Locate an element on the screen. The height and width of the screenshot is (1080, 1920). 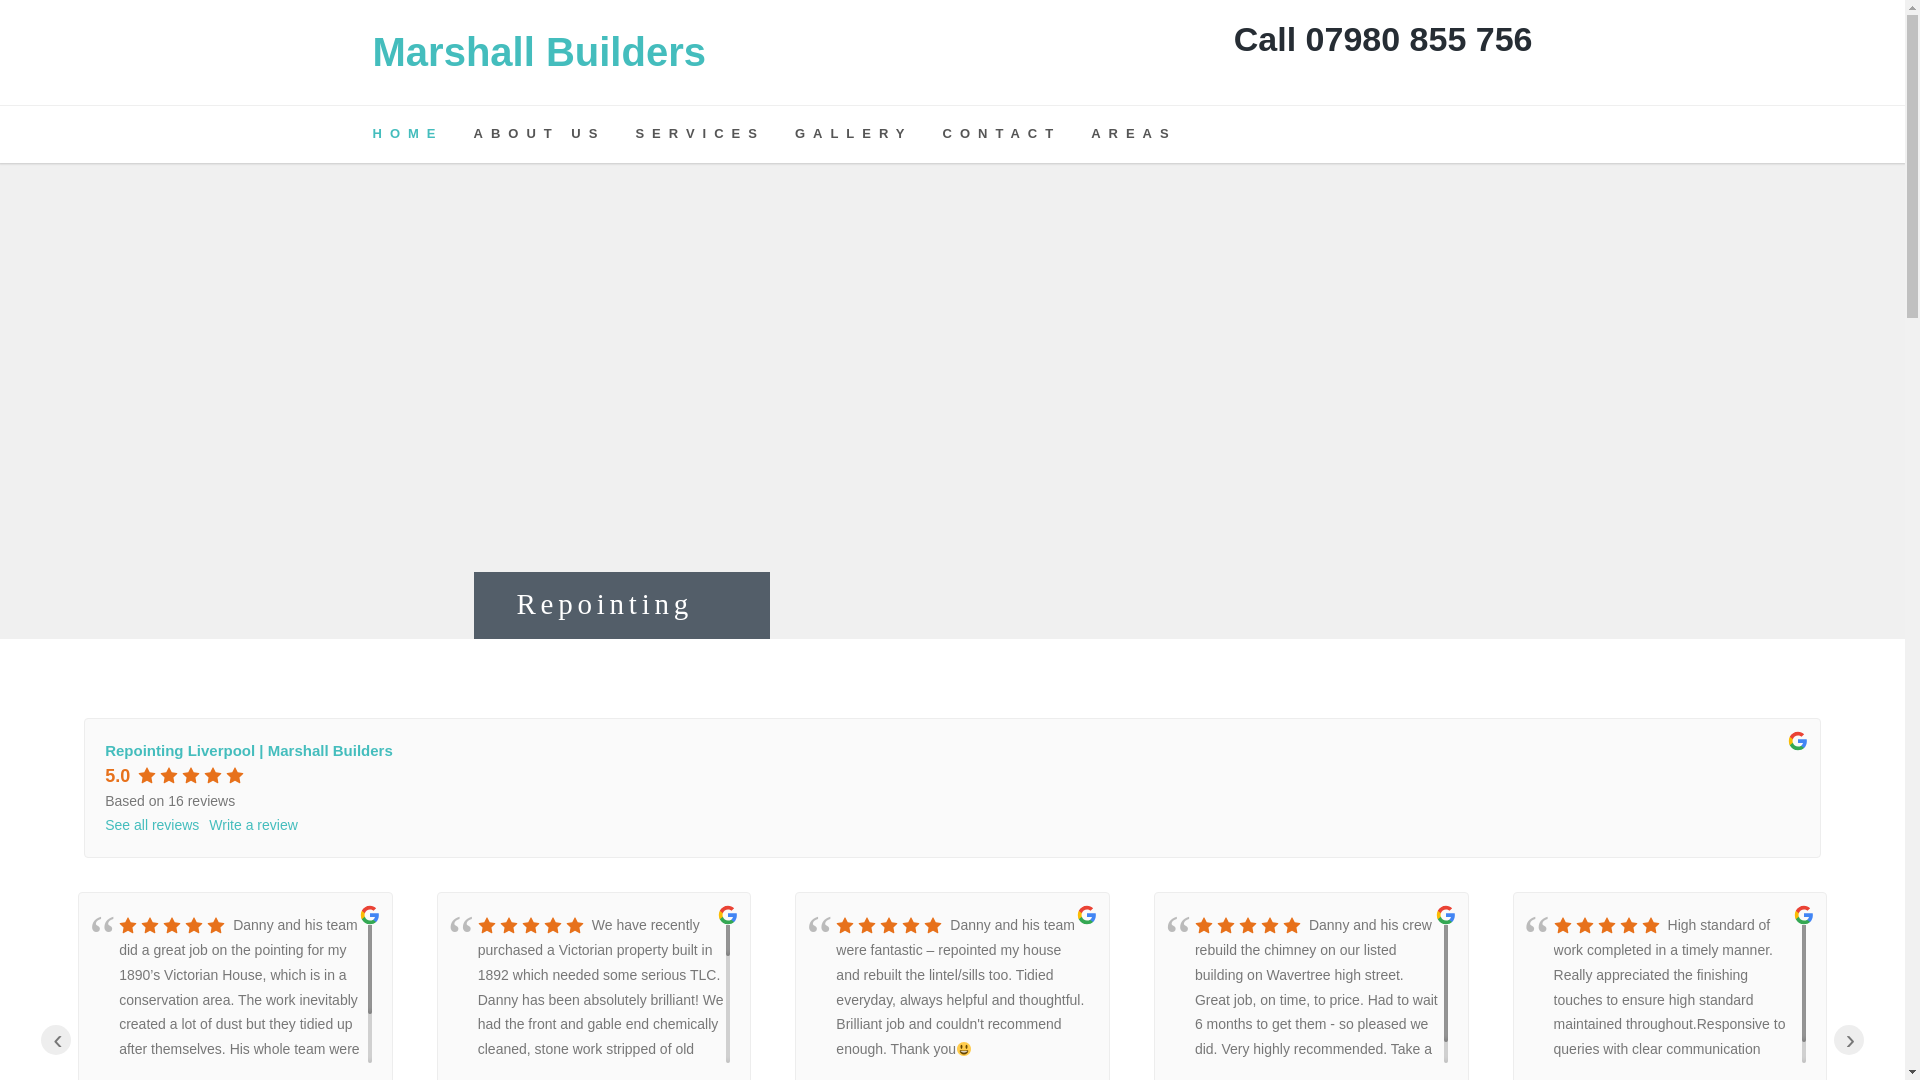
CONTACT is located at coordinates (1017, 134).